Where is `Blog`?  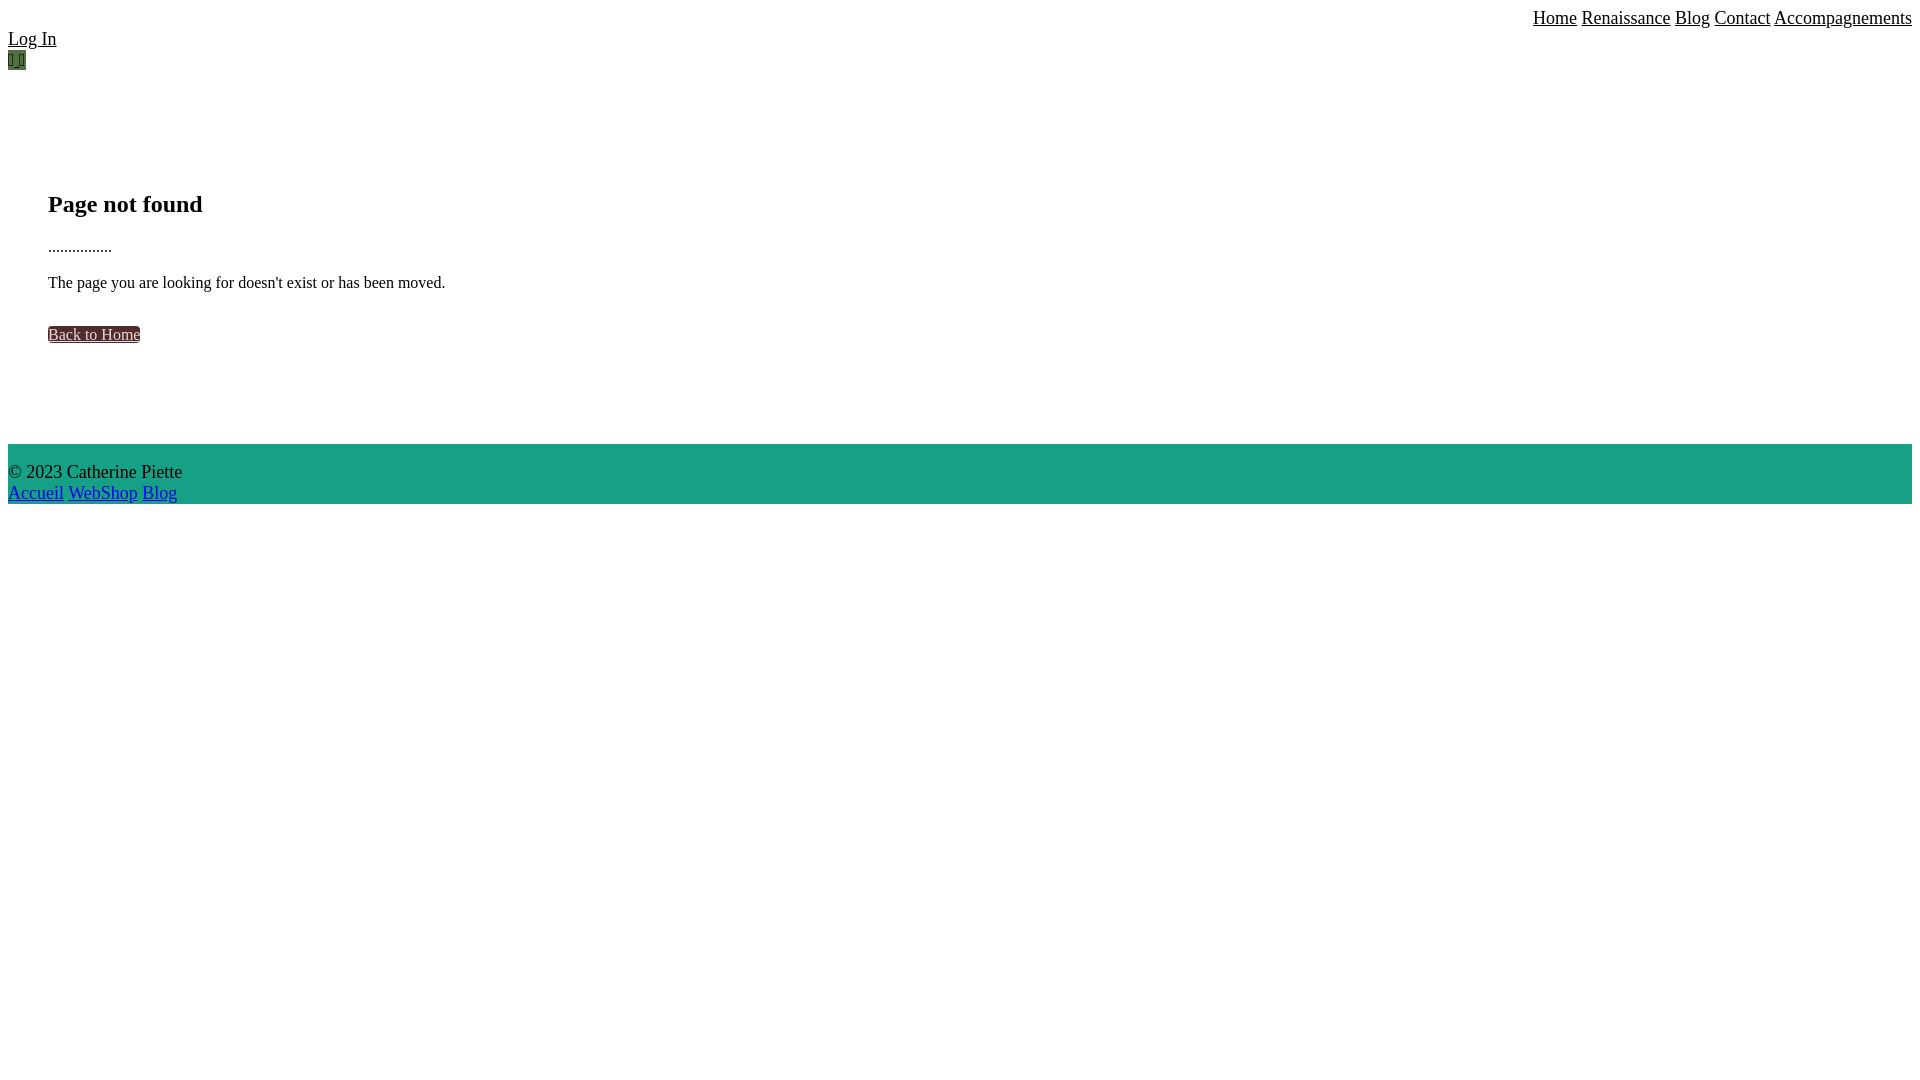 Blog is located at coordinates (1692, 18).